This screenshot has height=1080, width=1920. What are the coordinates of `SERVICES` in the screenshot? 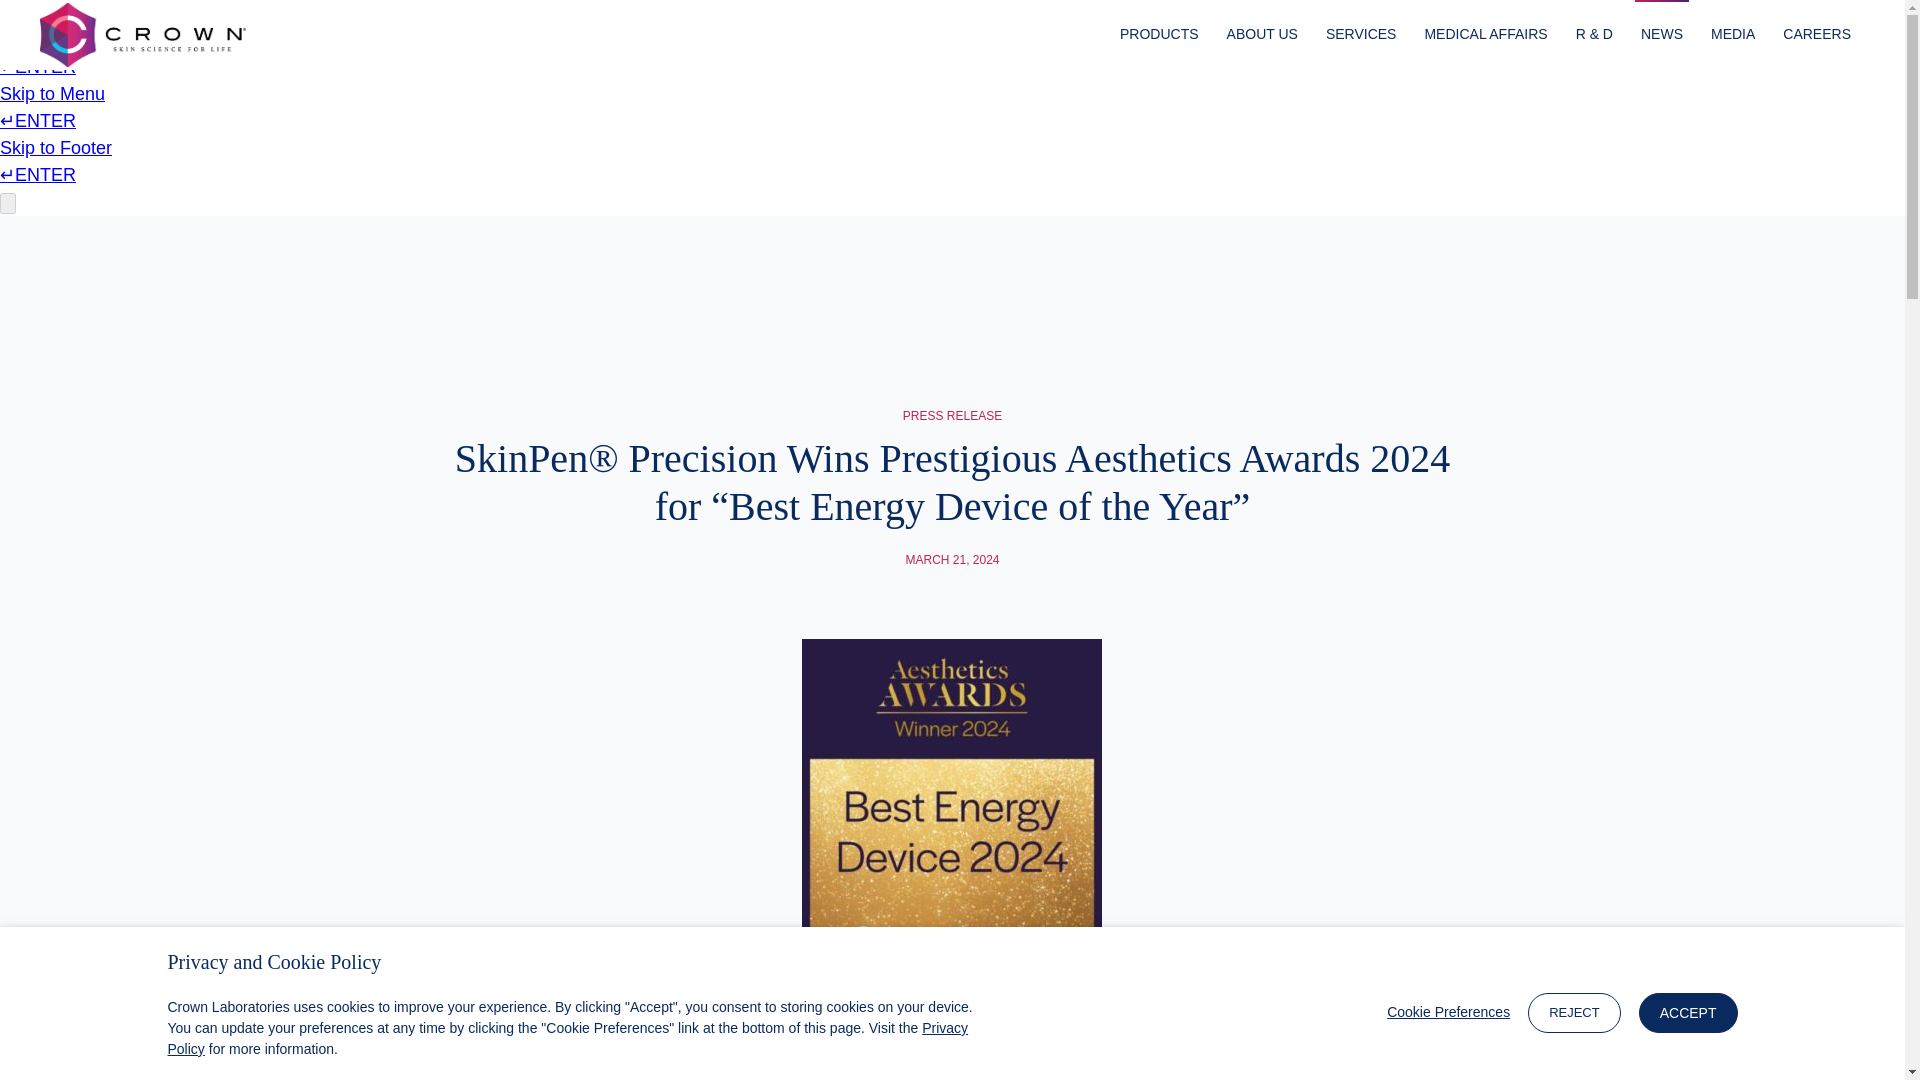 It's located at (1362, 35).